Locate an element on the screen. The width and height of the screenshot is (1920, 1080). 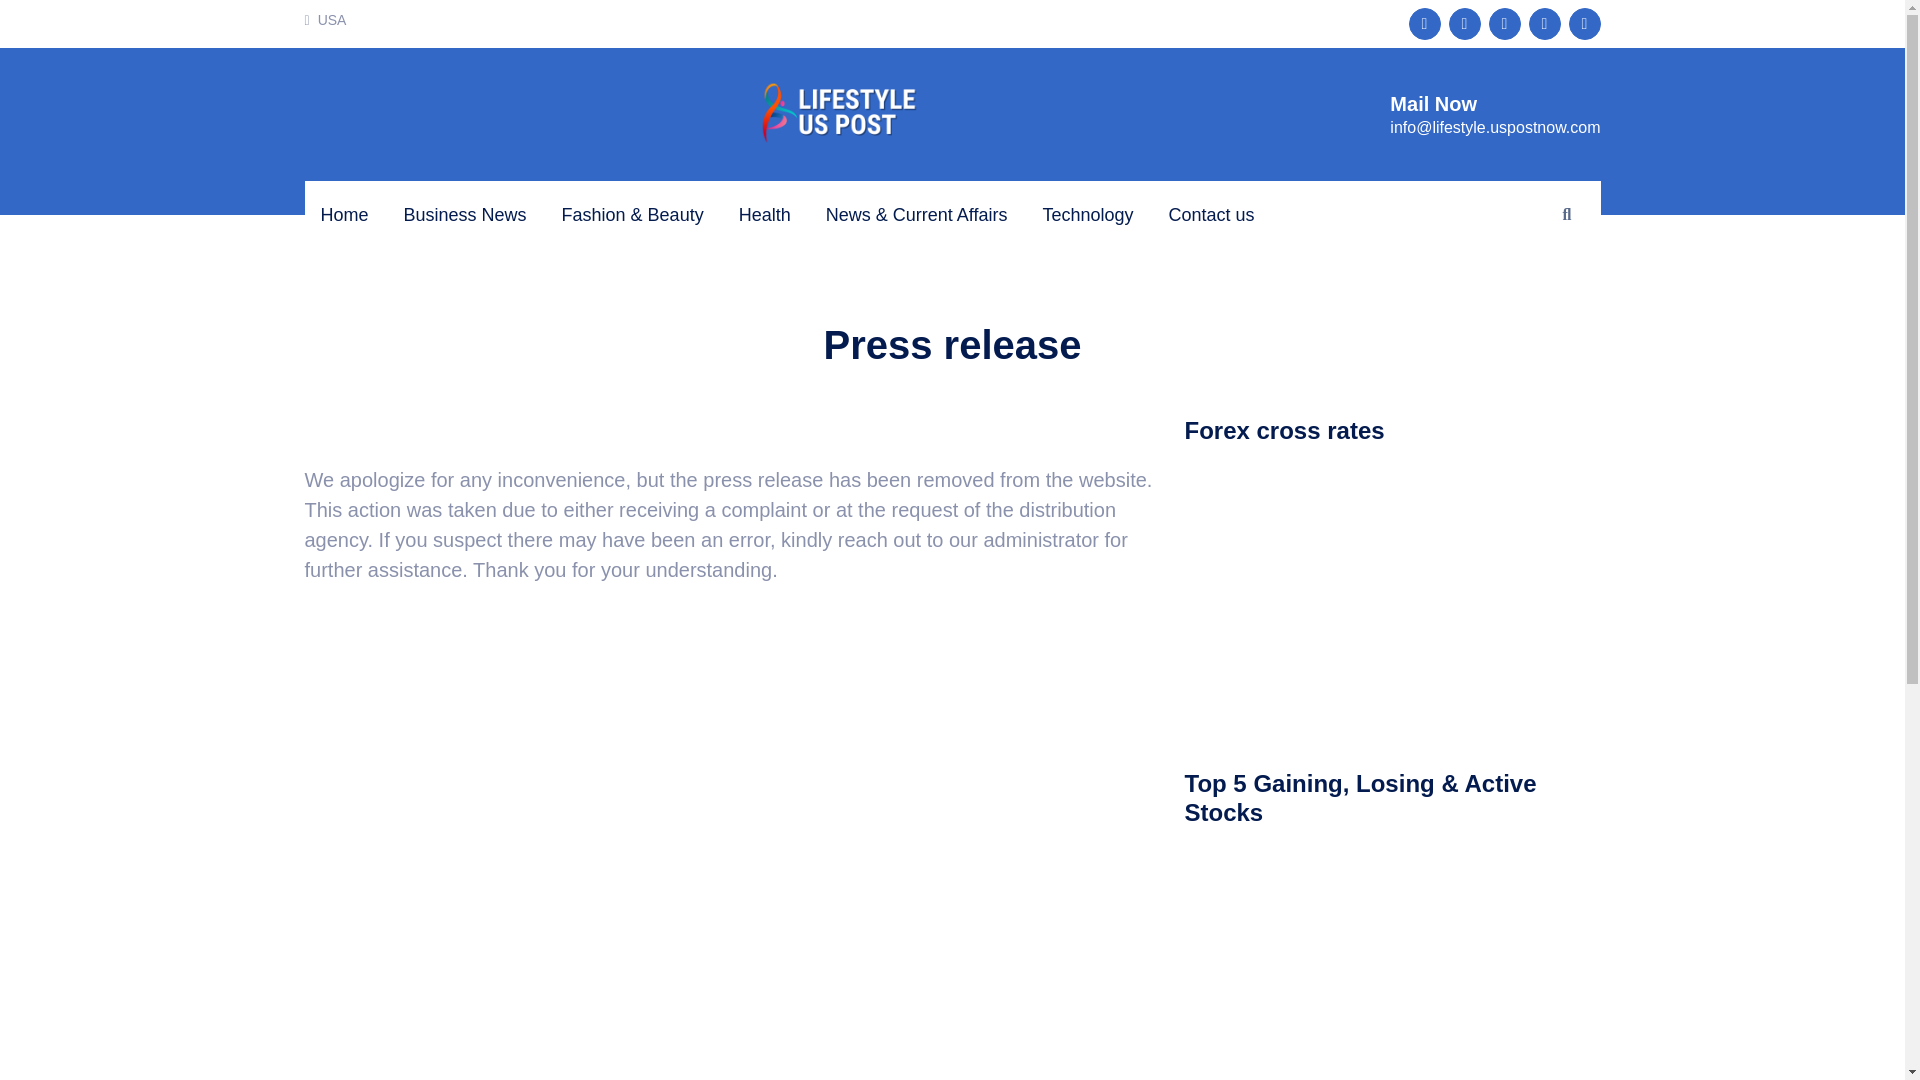
Health is located at coordinates (765, 216).